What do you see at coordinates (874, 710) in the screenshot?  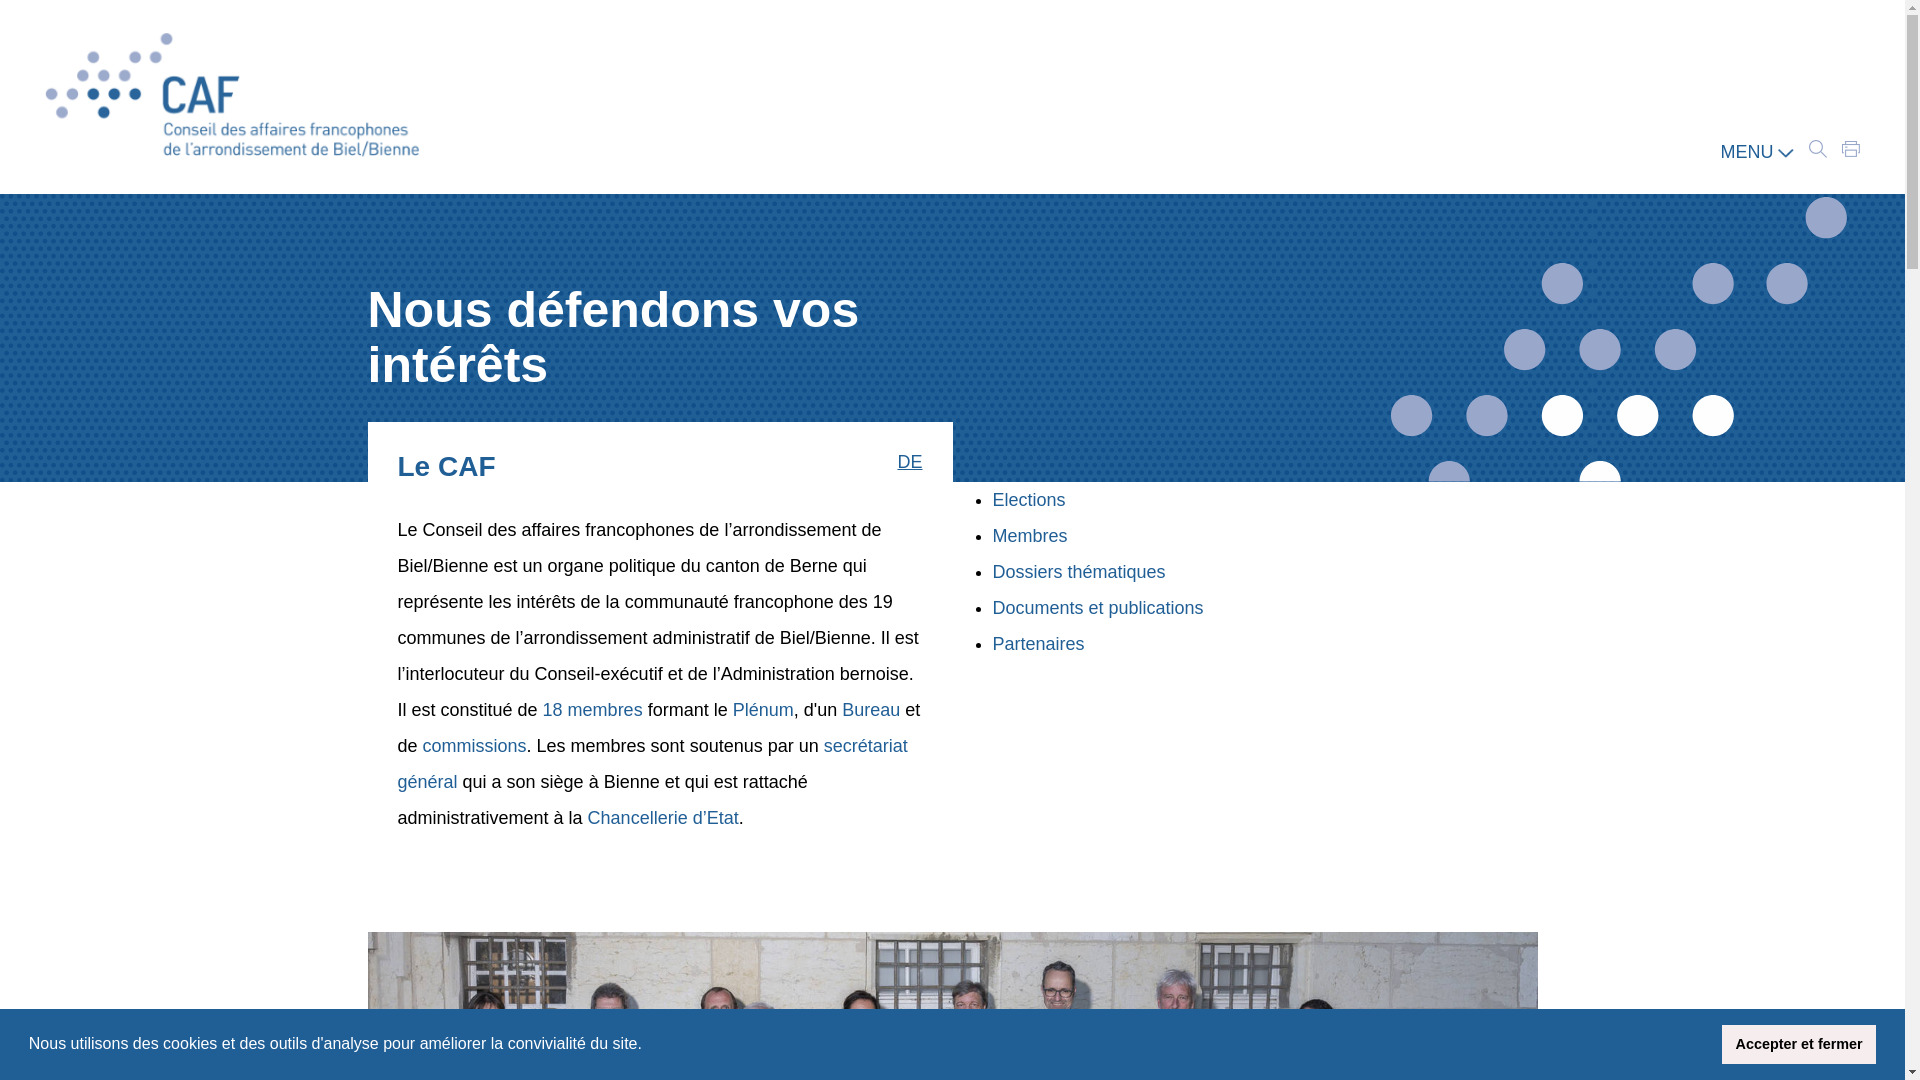 I see `Bureau` at bounding box center [874, 710].